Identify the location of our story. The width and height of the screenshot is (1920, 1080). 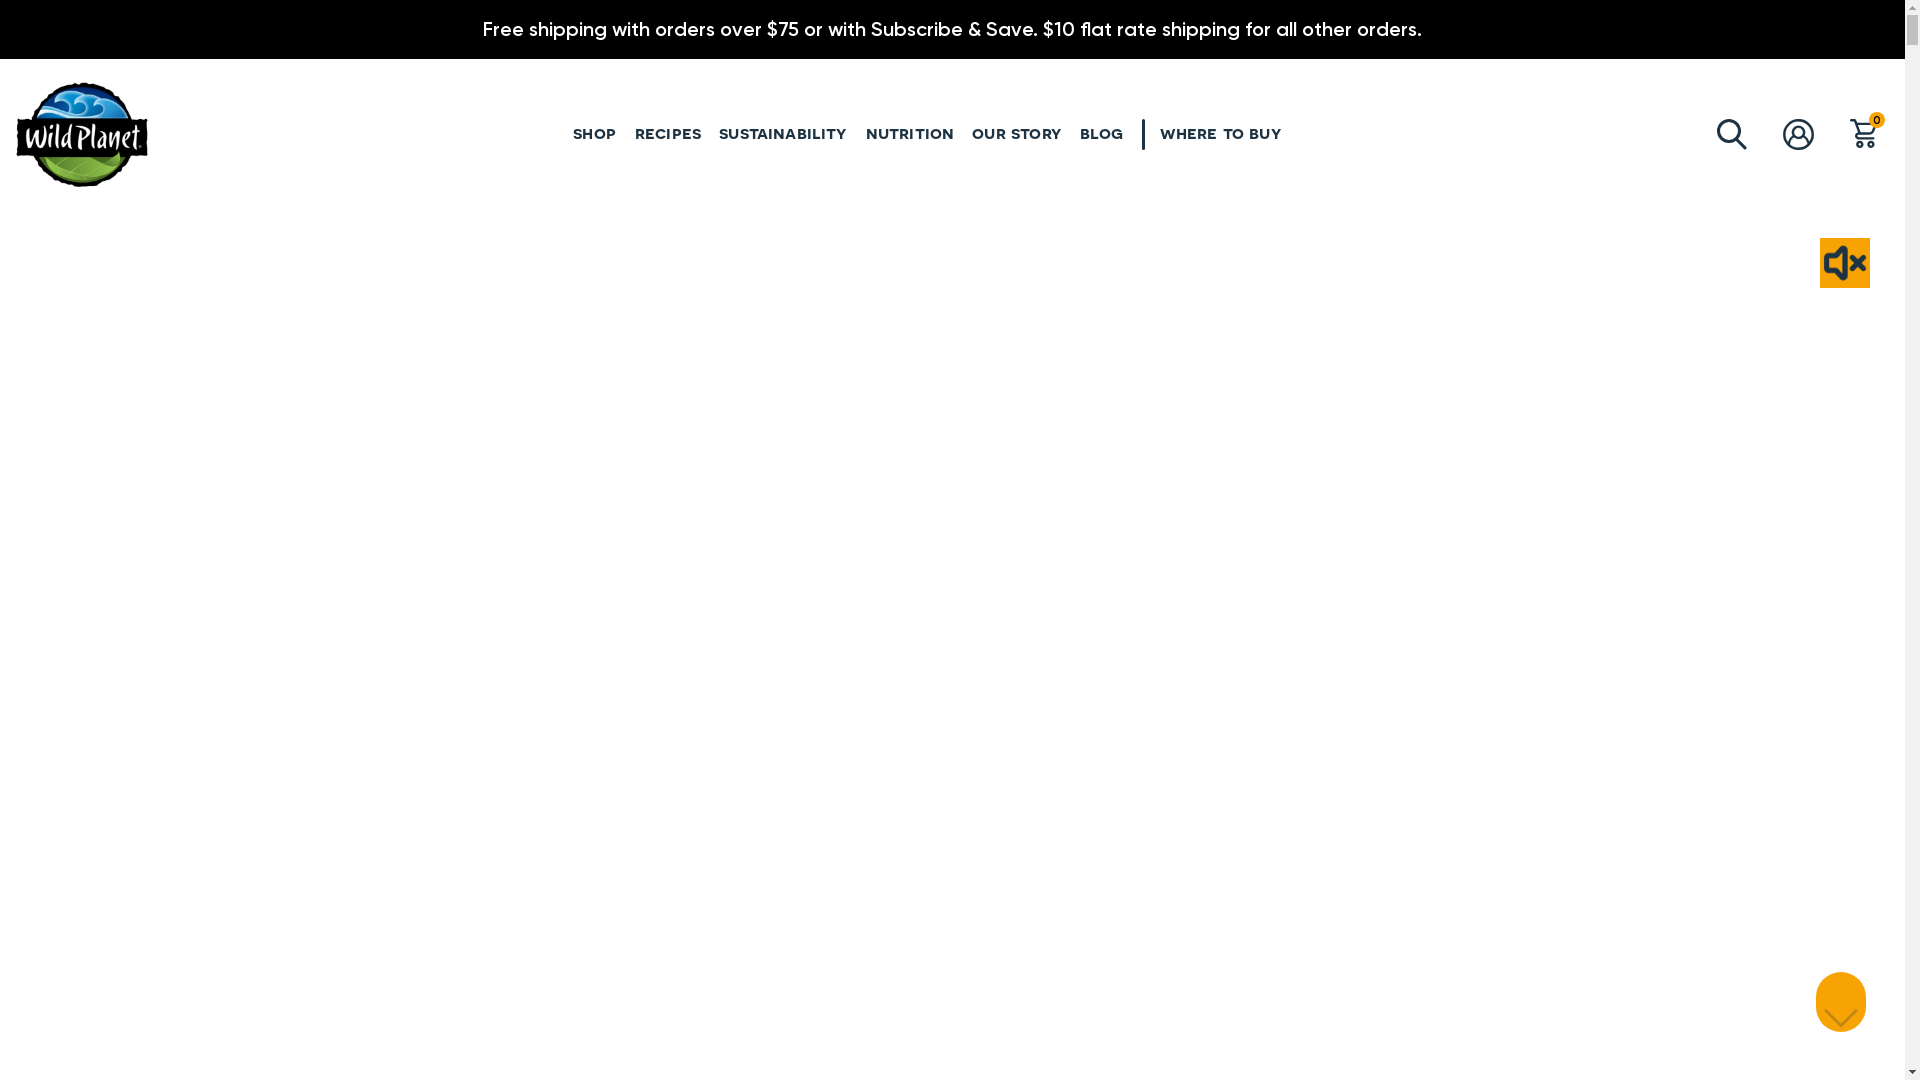
(1017, 133).